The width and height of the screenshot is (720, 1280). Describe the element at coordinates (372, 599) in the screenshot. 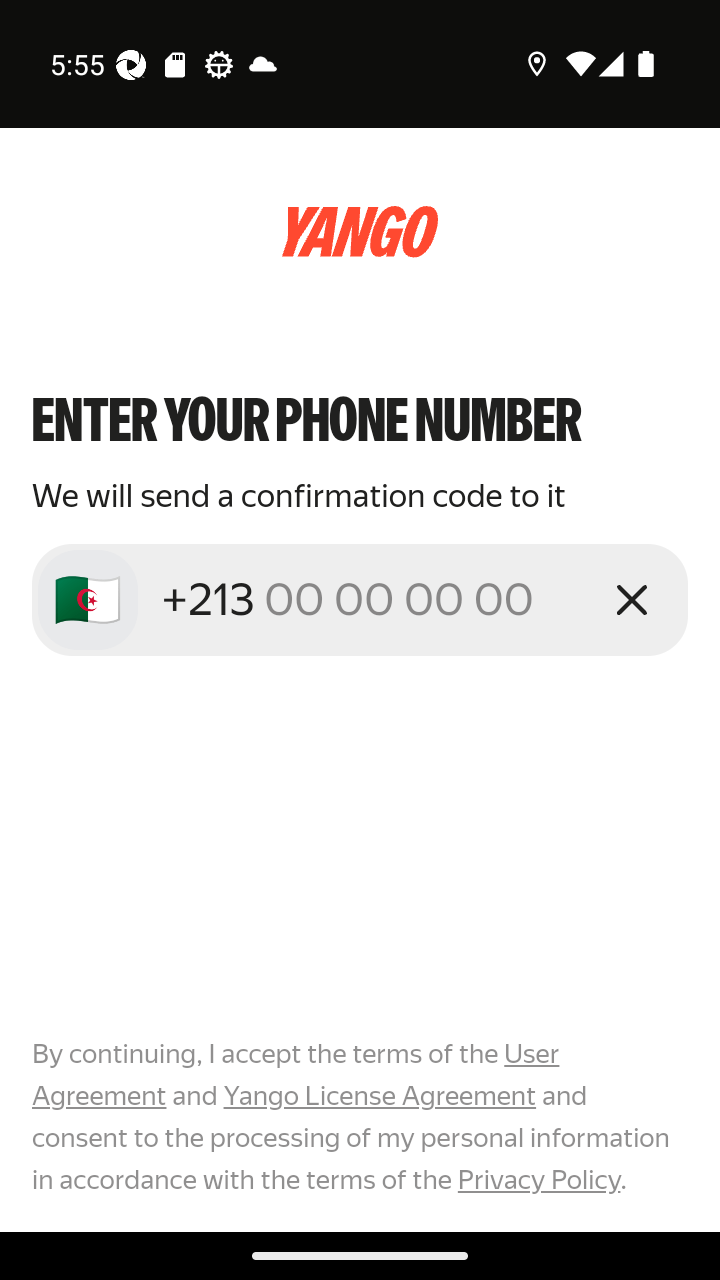

I see `+213` at that location.